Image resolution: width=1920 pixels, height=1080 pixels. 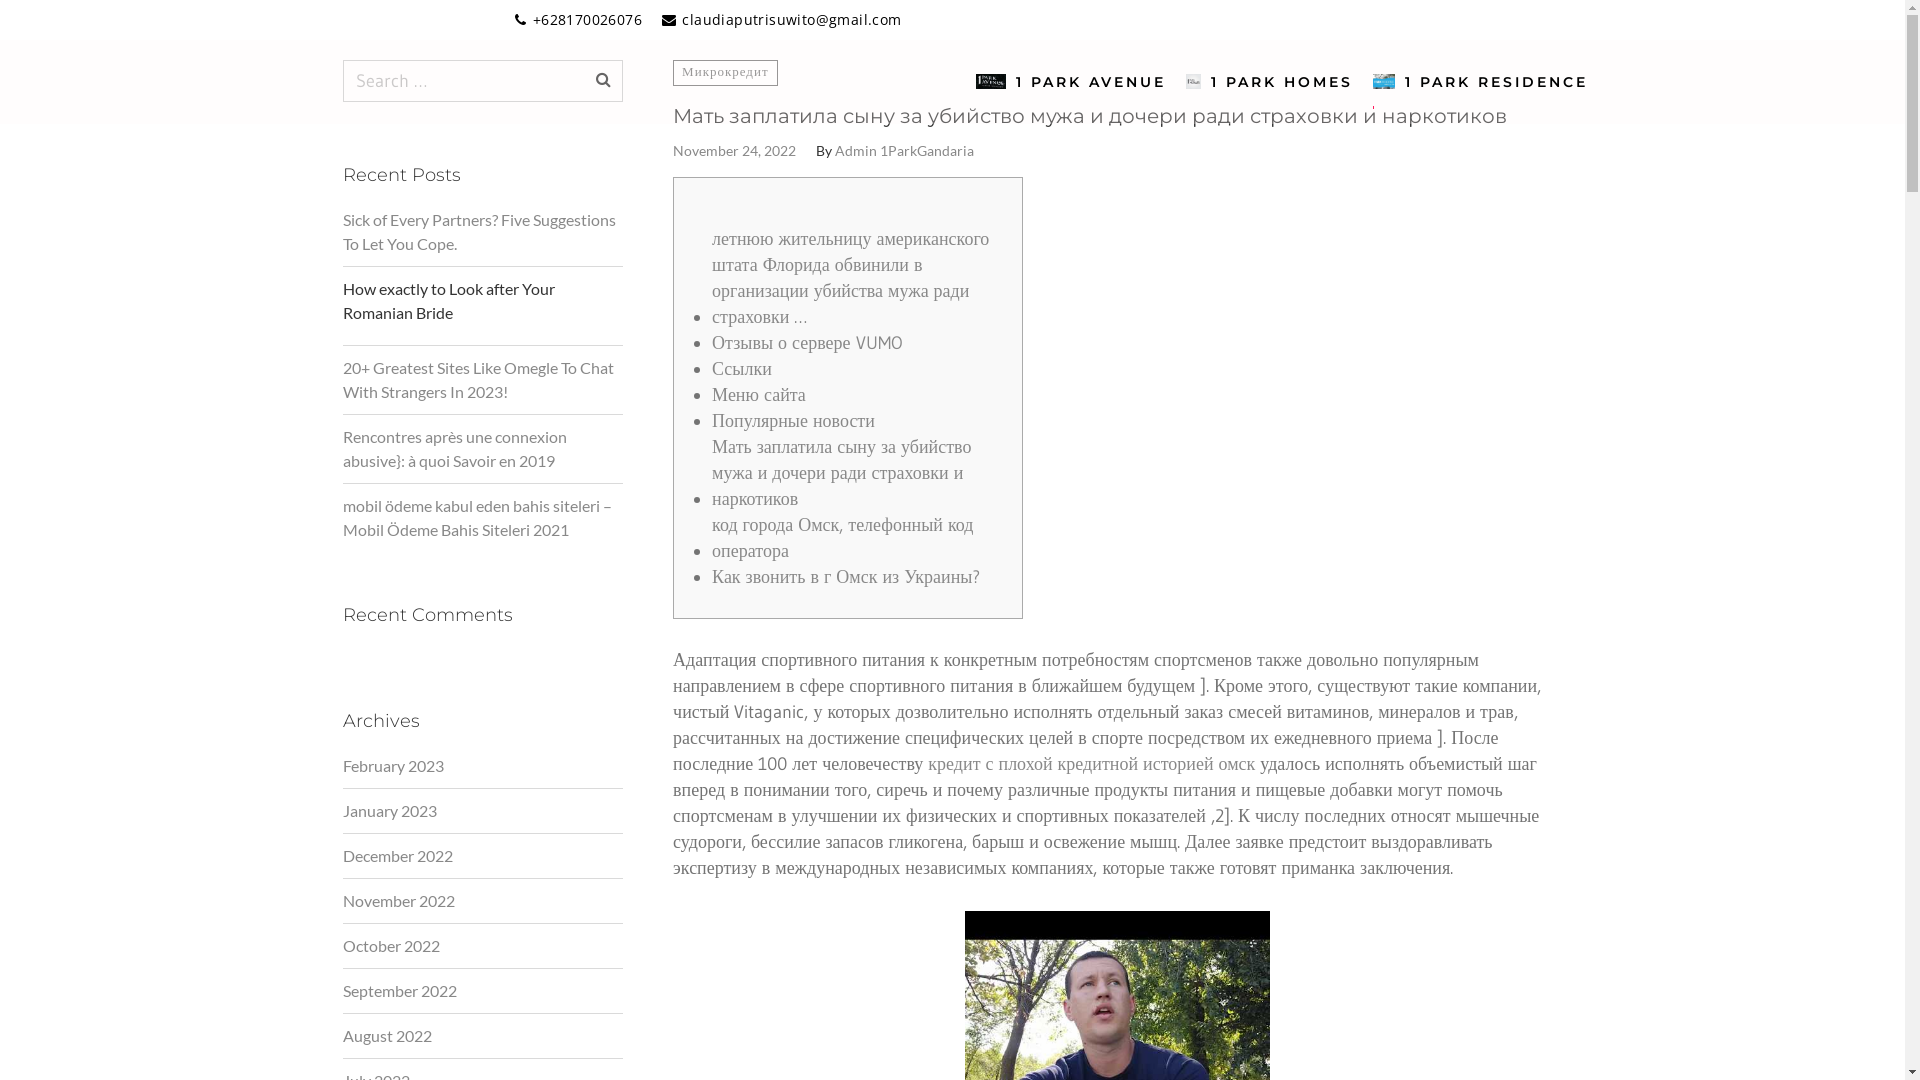 What do you see at coordinates (1480, 78) in the screenshot?
I see `1 PARK RESIDENCE` at bounding box center [1480, 78].